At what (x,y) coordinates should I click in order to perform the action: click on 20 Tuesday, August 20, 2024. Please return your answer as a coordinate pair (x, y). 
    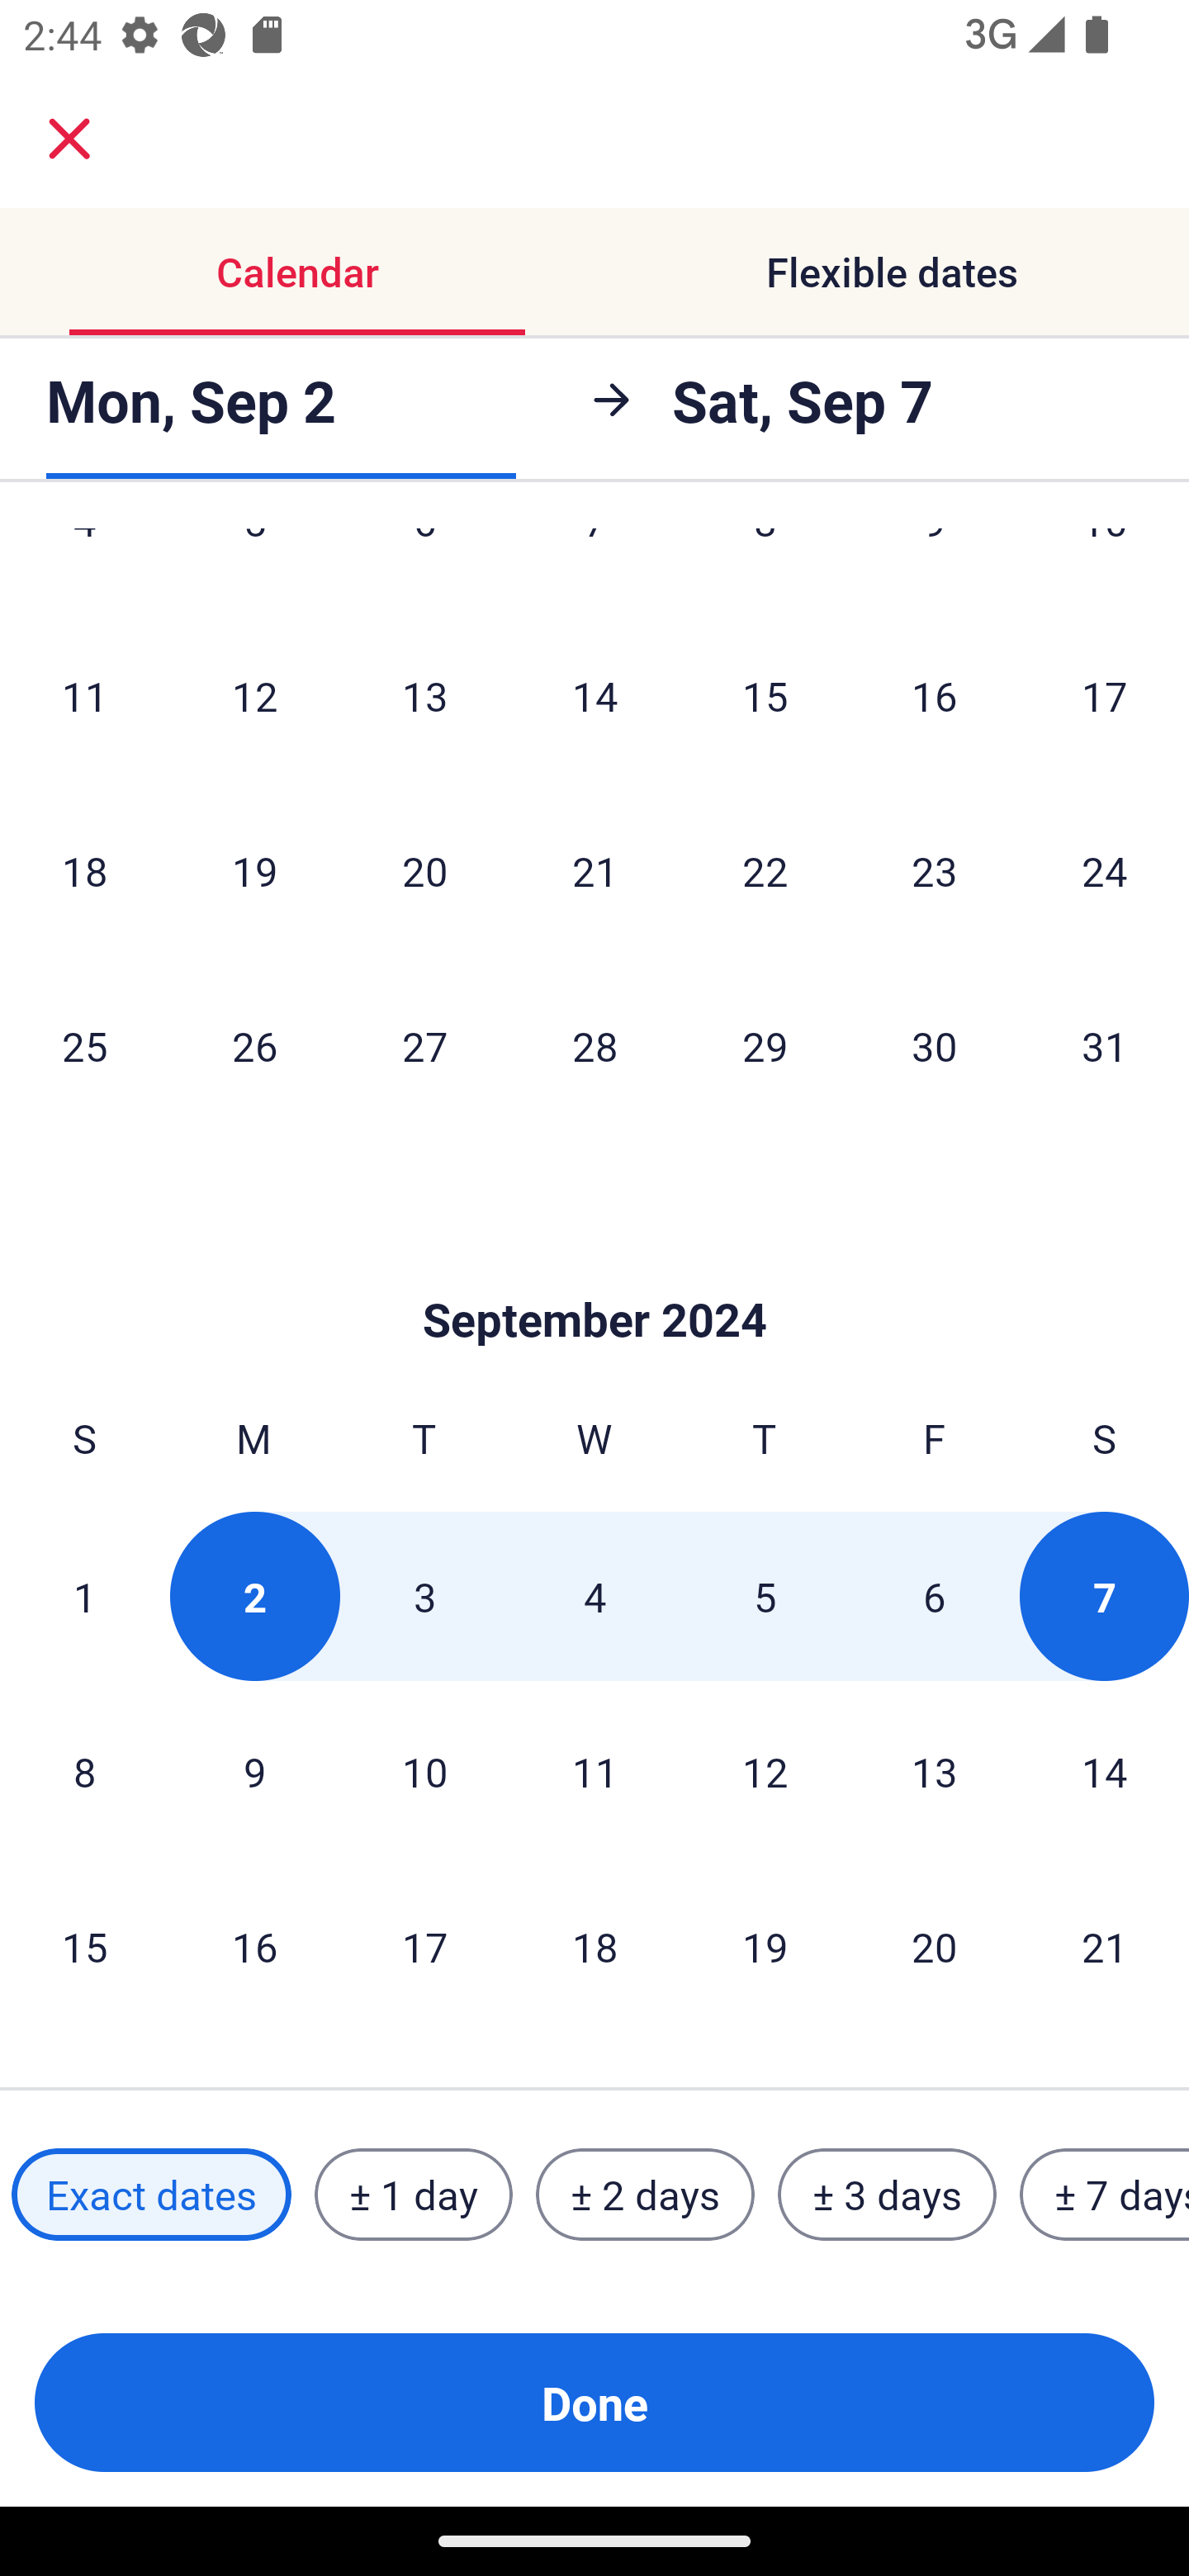
    Looking at the image, I should click on (424, 870).